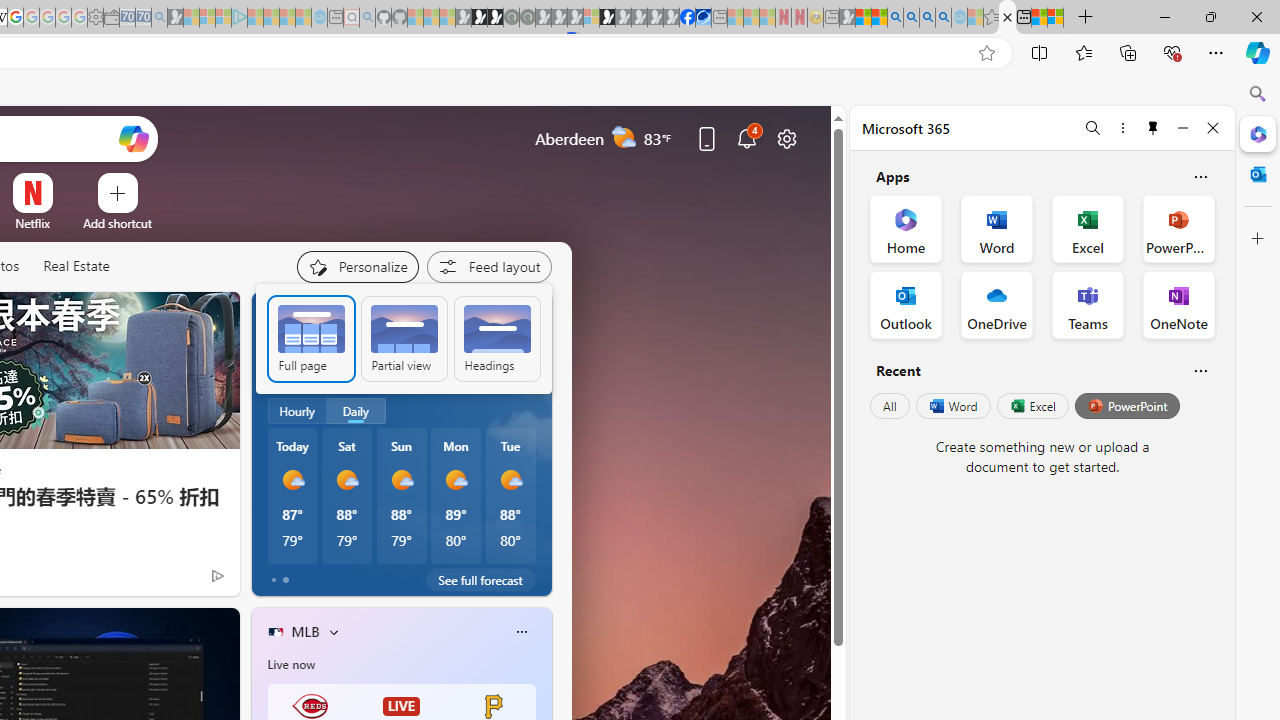 The image size is (1280, 720). I want to click on OneDrive Office App, so click(996, 304).